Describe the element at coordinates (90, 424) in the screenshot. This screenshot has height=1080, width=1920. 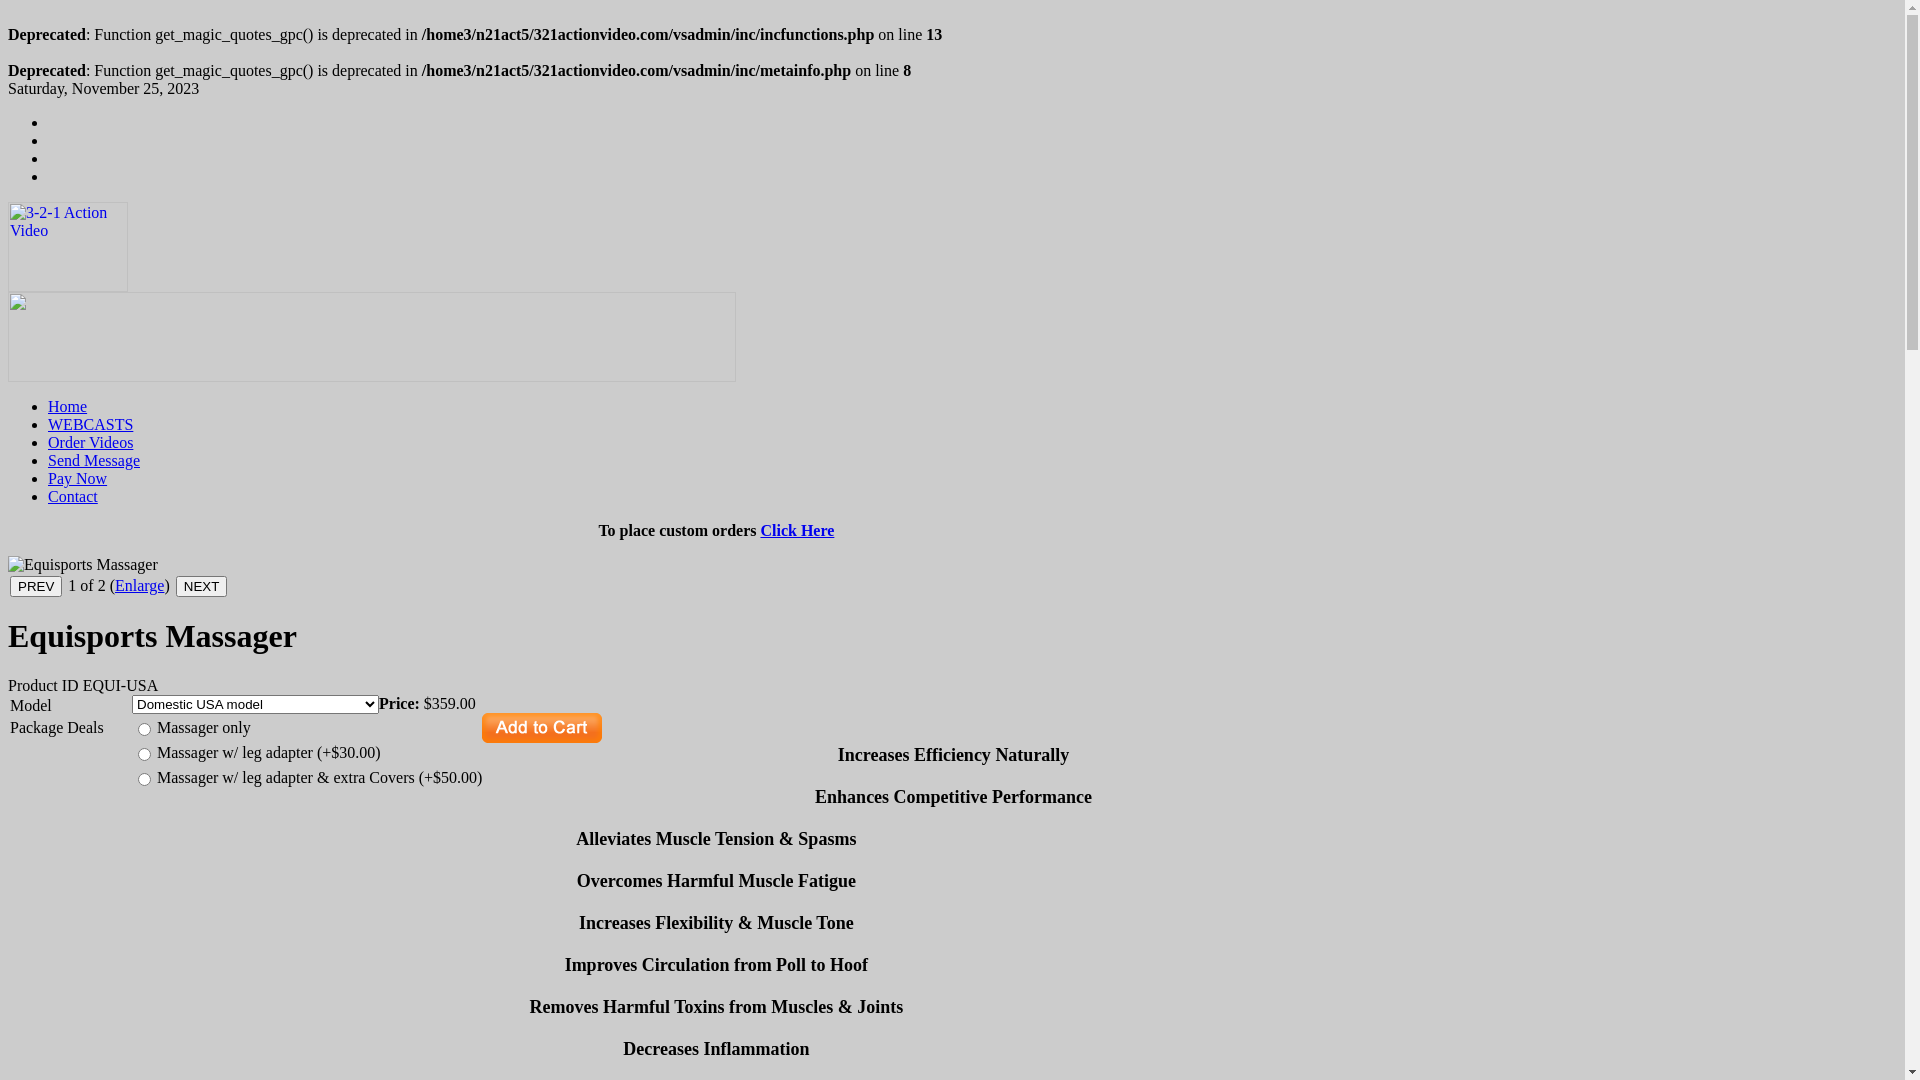
I see `WEBCASTS` at that location.